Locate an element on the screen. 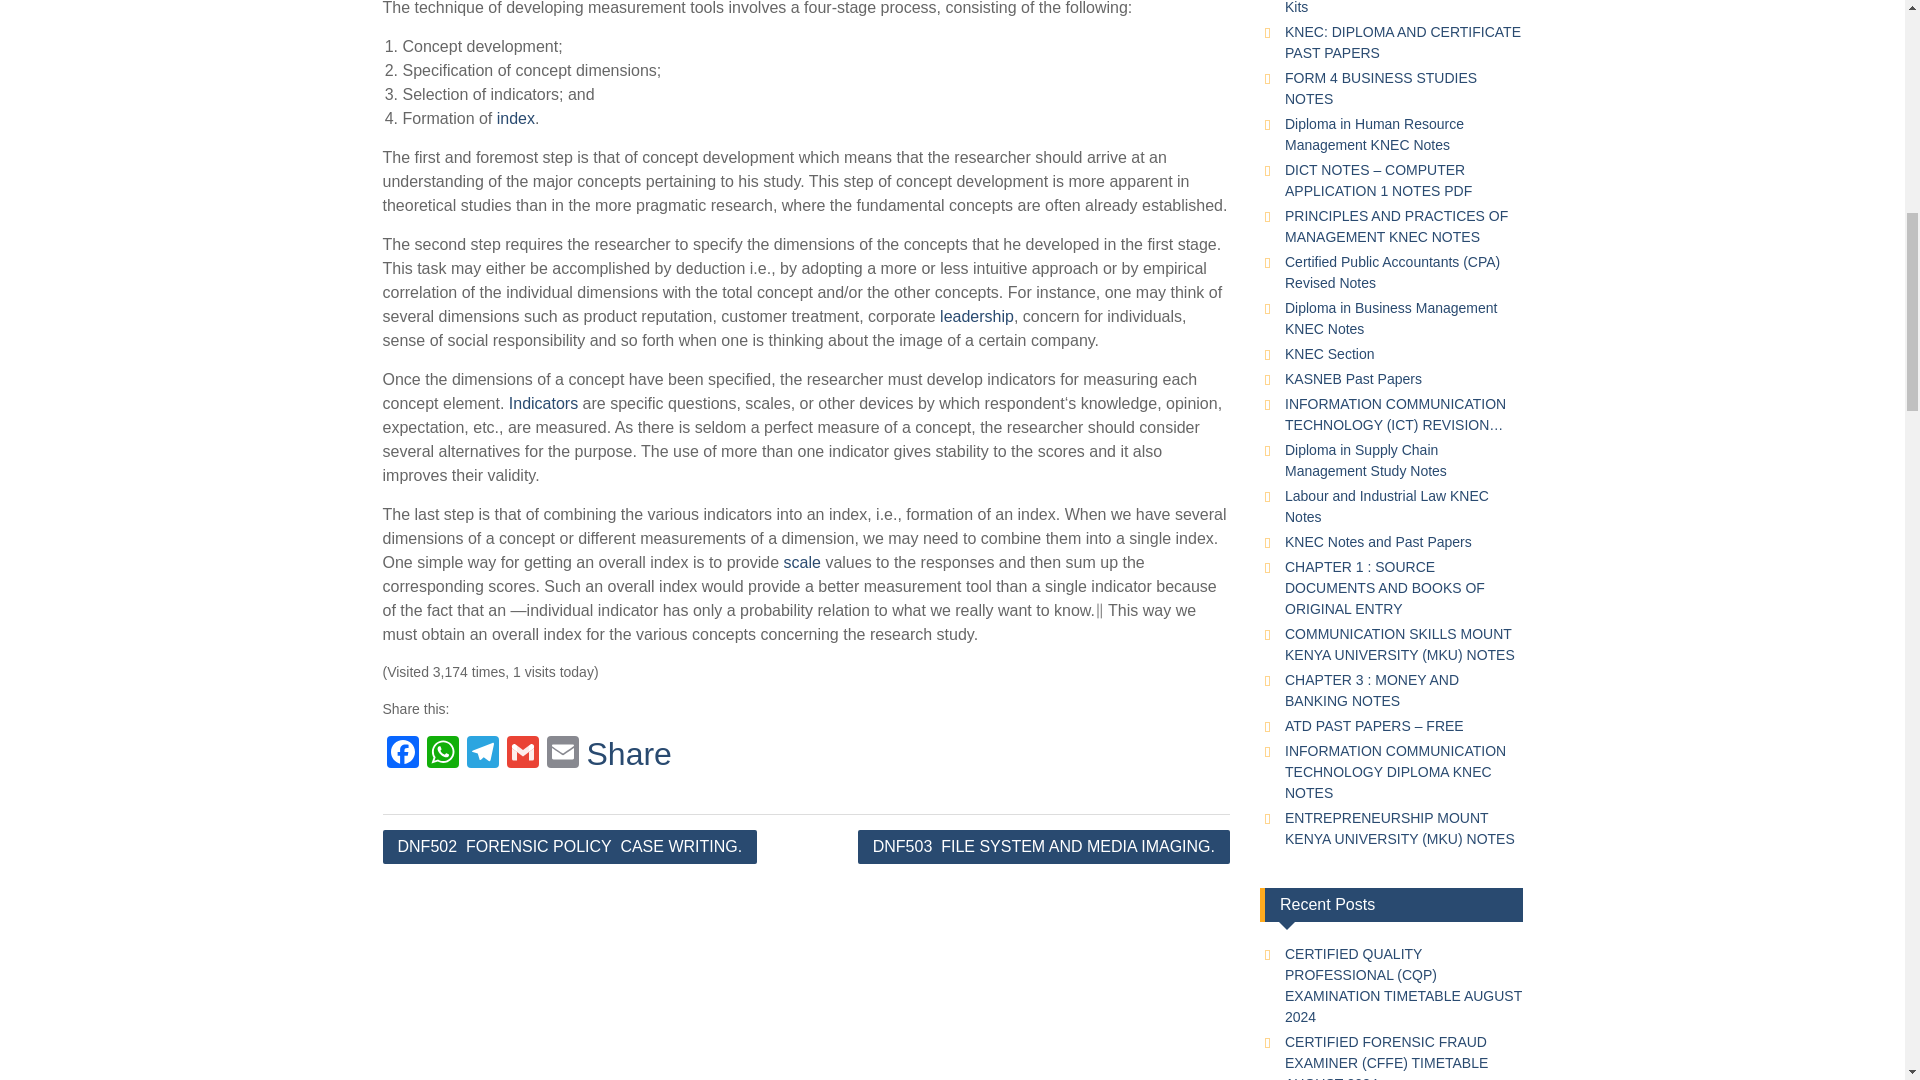 This screenshot has width=1920, height=1080. WhatsApp is located at coordinates (442, 754).